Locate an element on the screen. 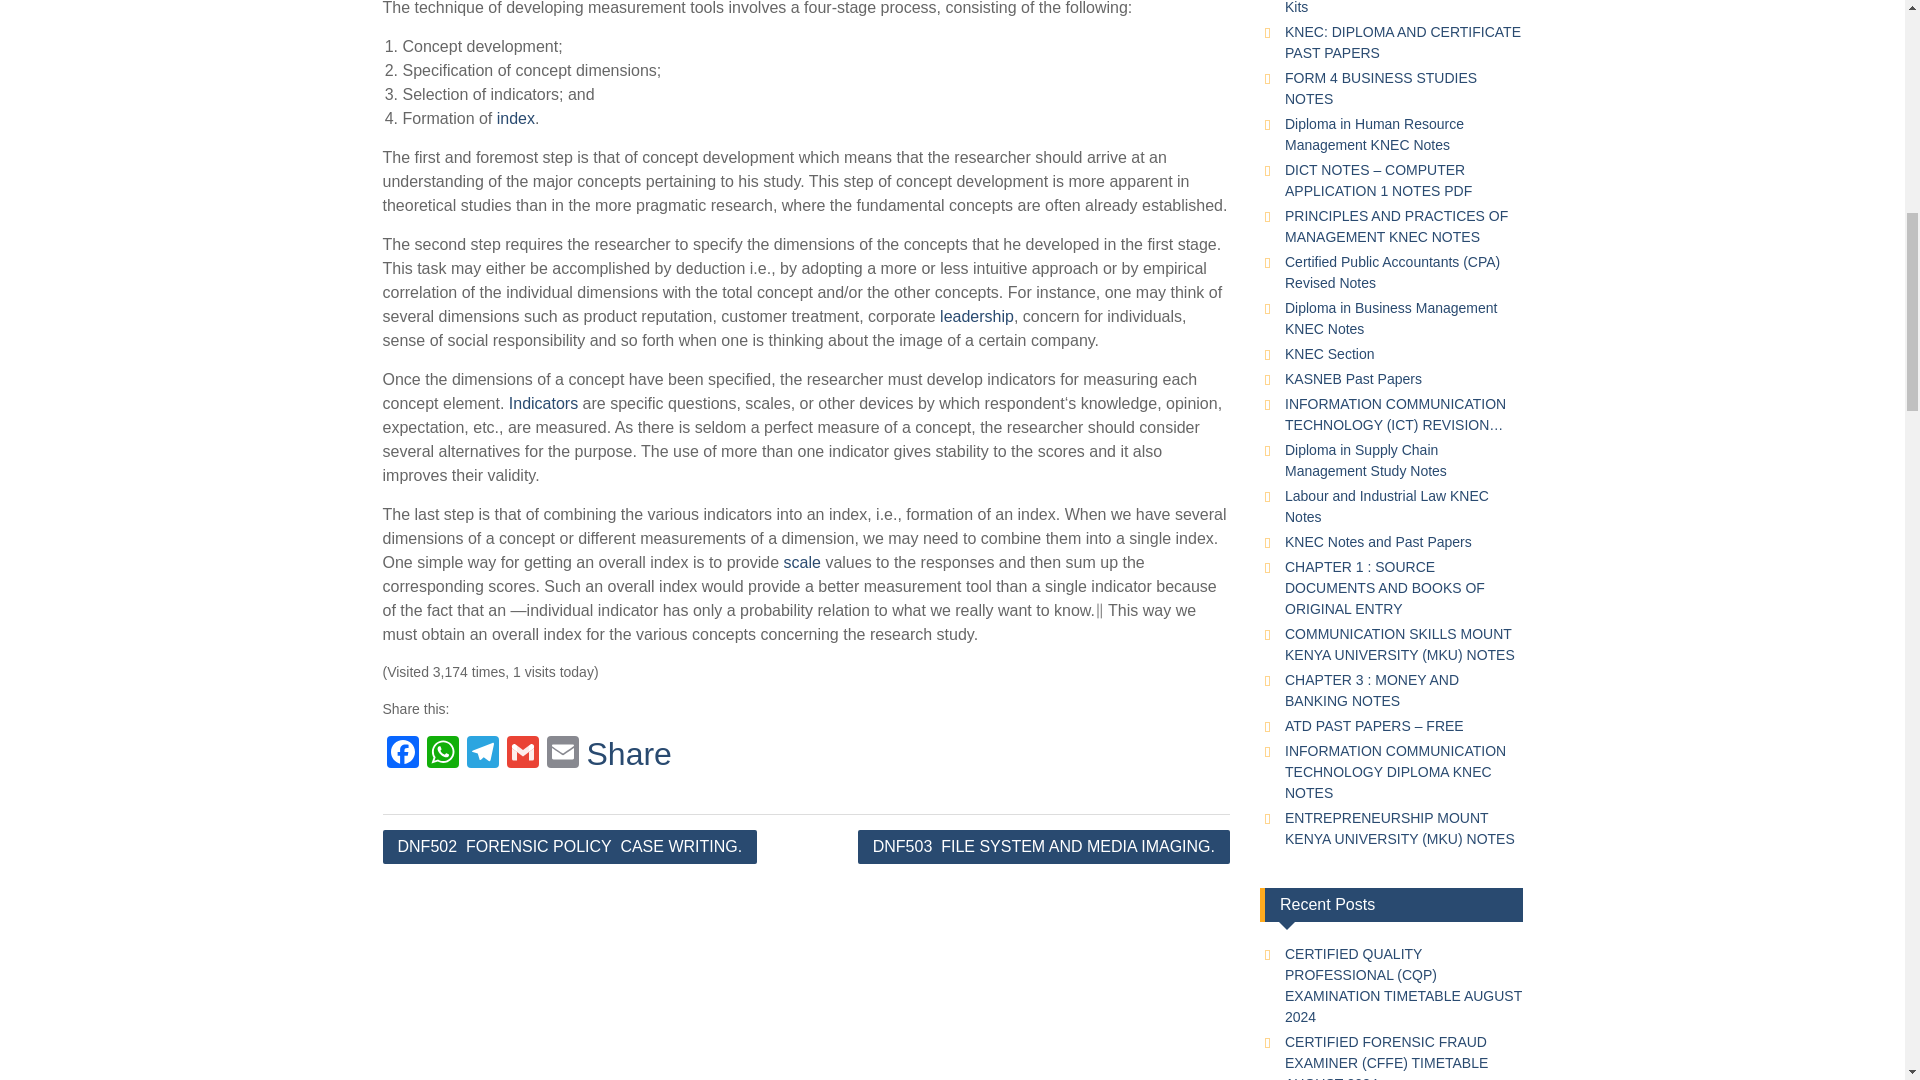 This screenshot has width=1920, height=1080. WhatsApp is located at coordinates (442, 754).